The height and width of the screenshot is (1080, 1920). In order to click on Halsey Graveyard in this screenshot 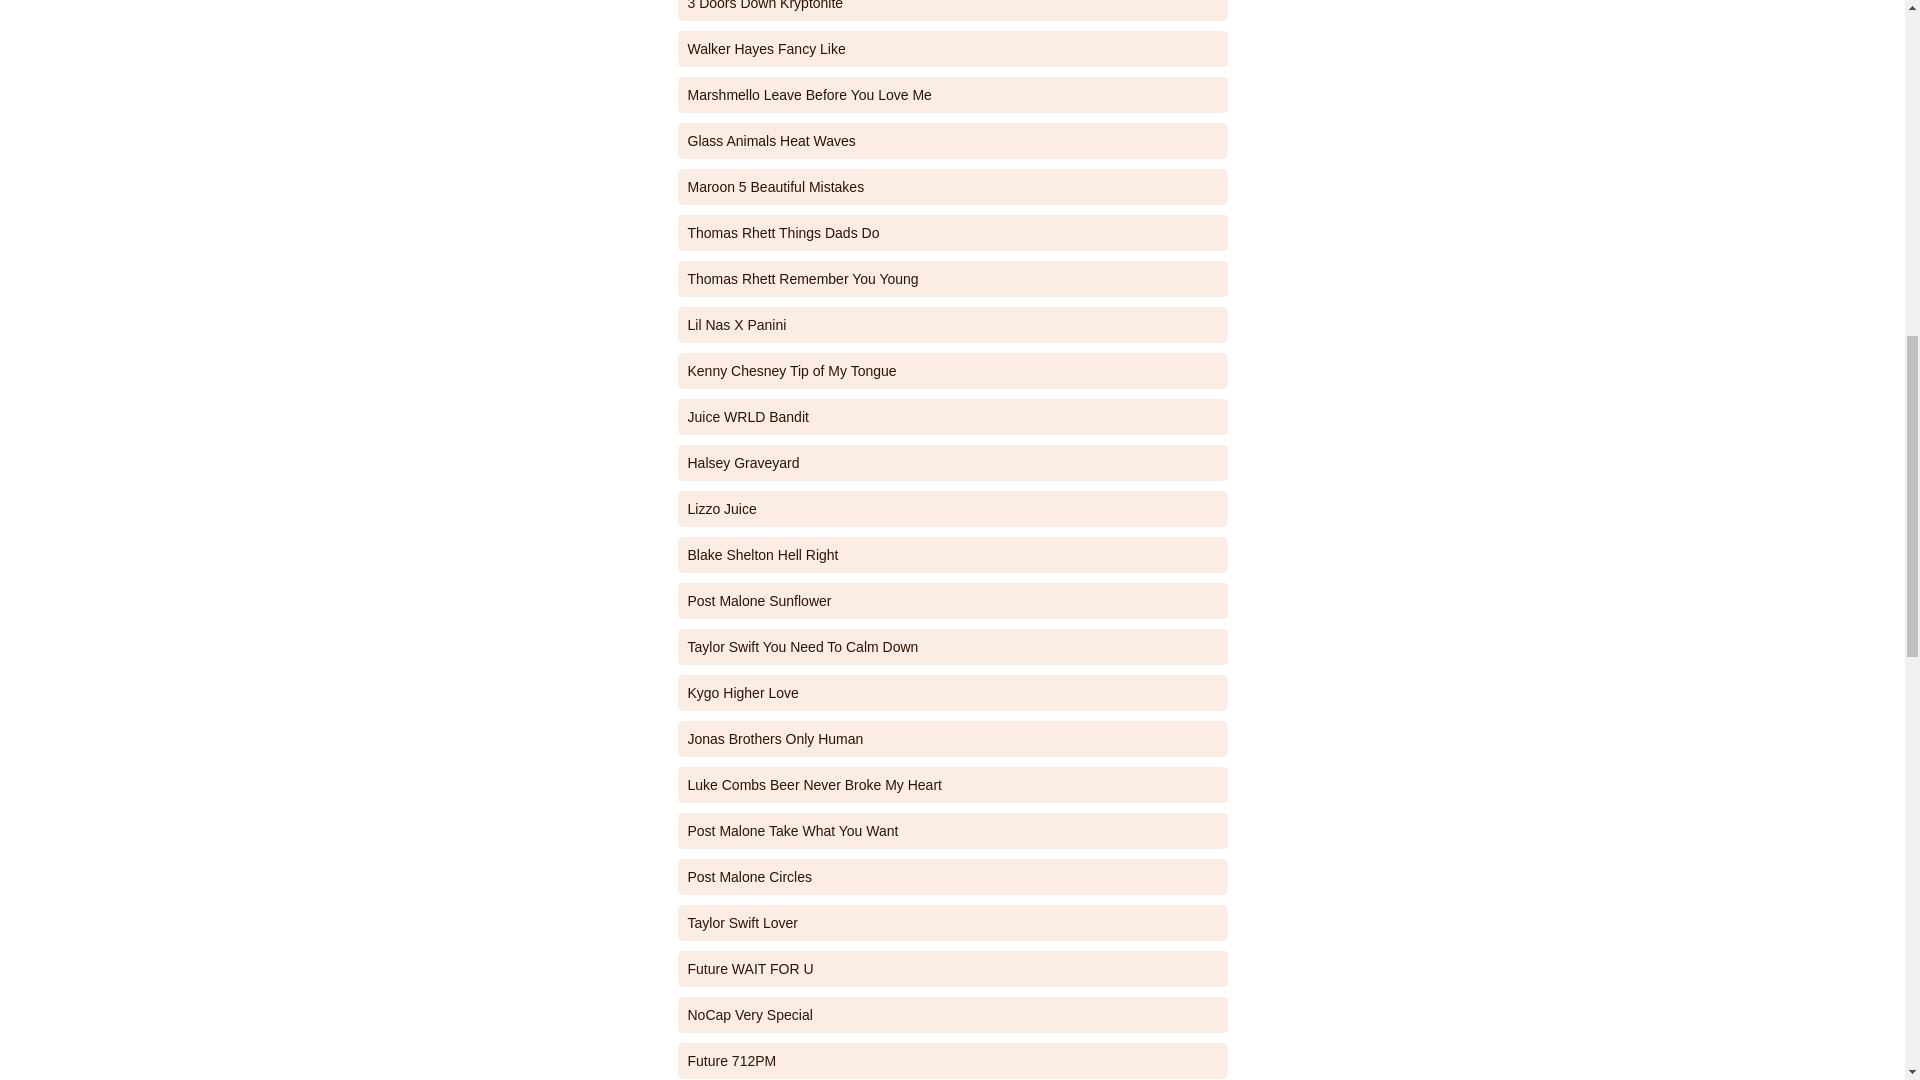, I will do `click(952, 462)`.